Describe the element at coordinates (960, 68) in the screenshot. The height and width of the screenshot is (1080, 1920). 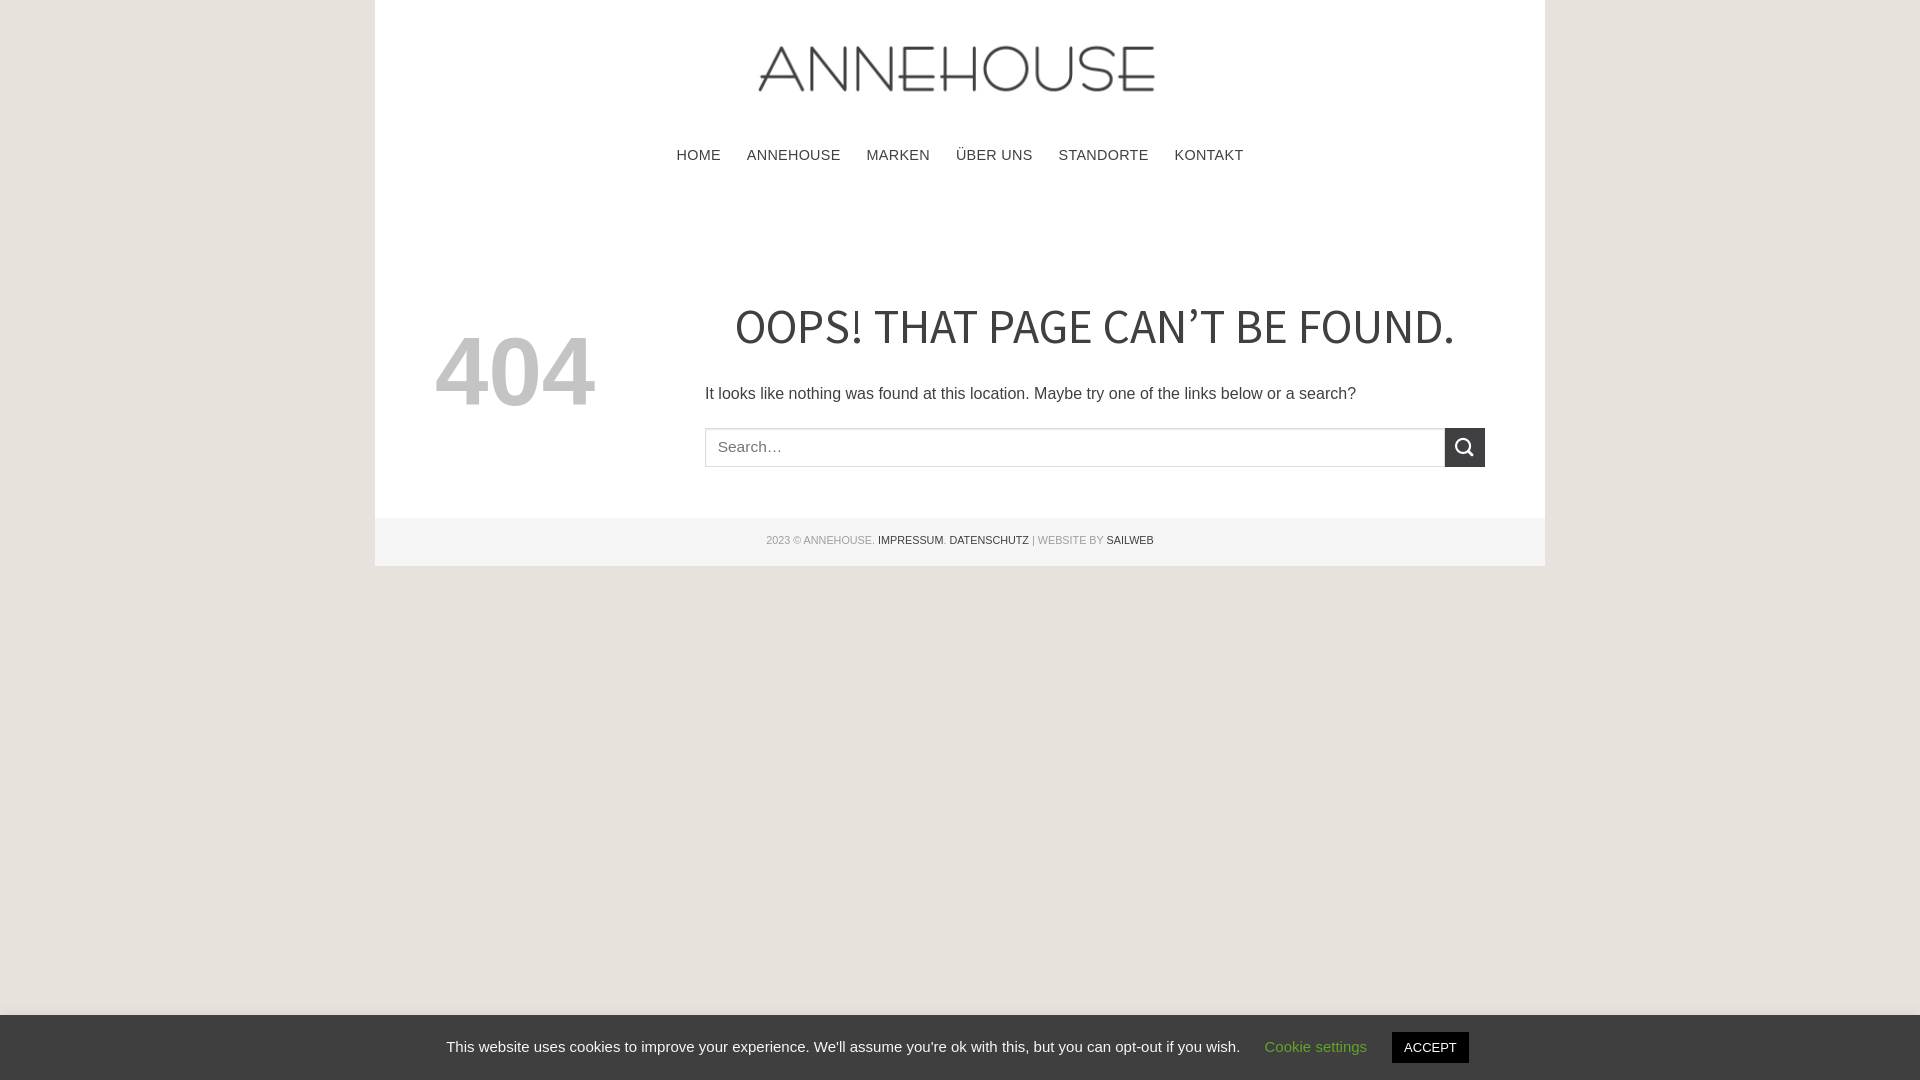
I see `Annehouse - Annehouse` at that location.